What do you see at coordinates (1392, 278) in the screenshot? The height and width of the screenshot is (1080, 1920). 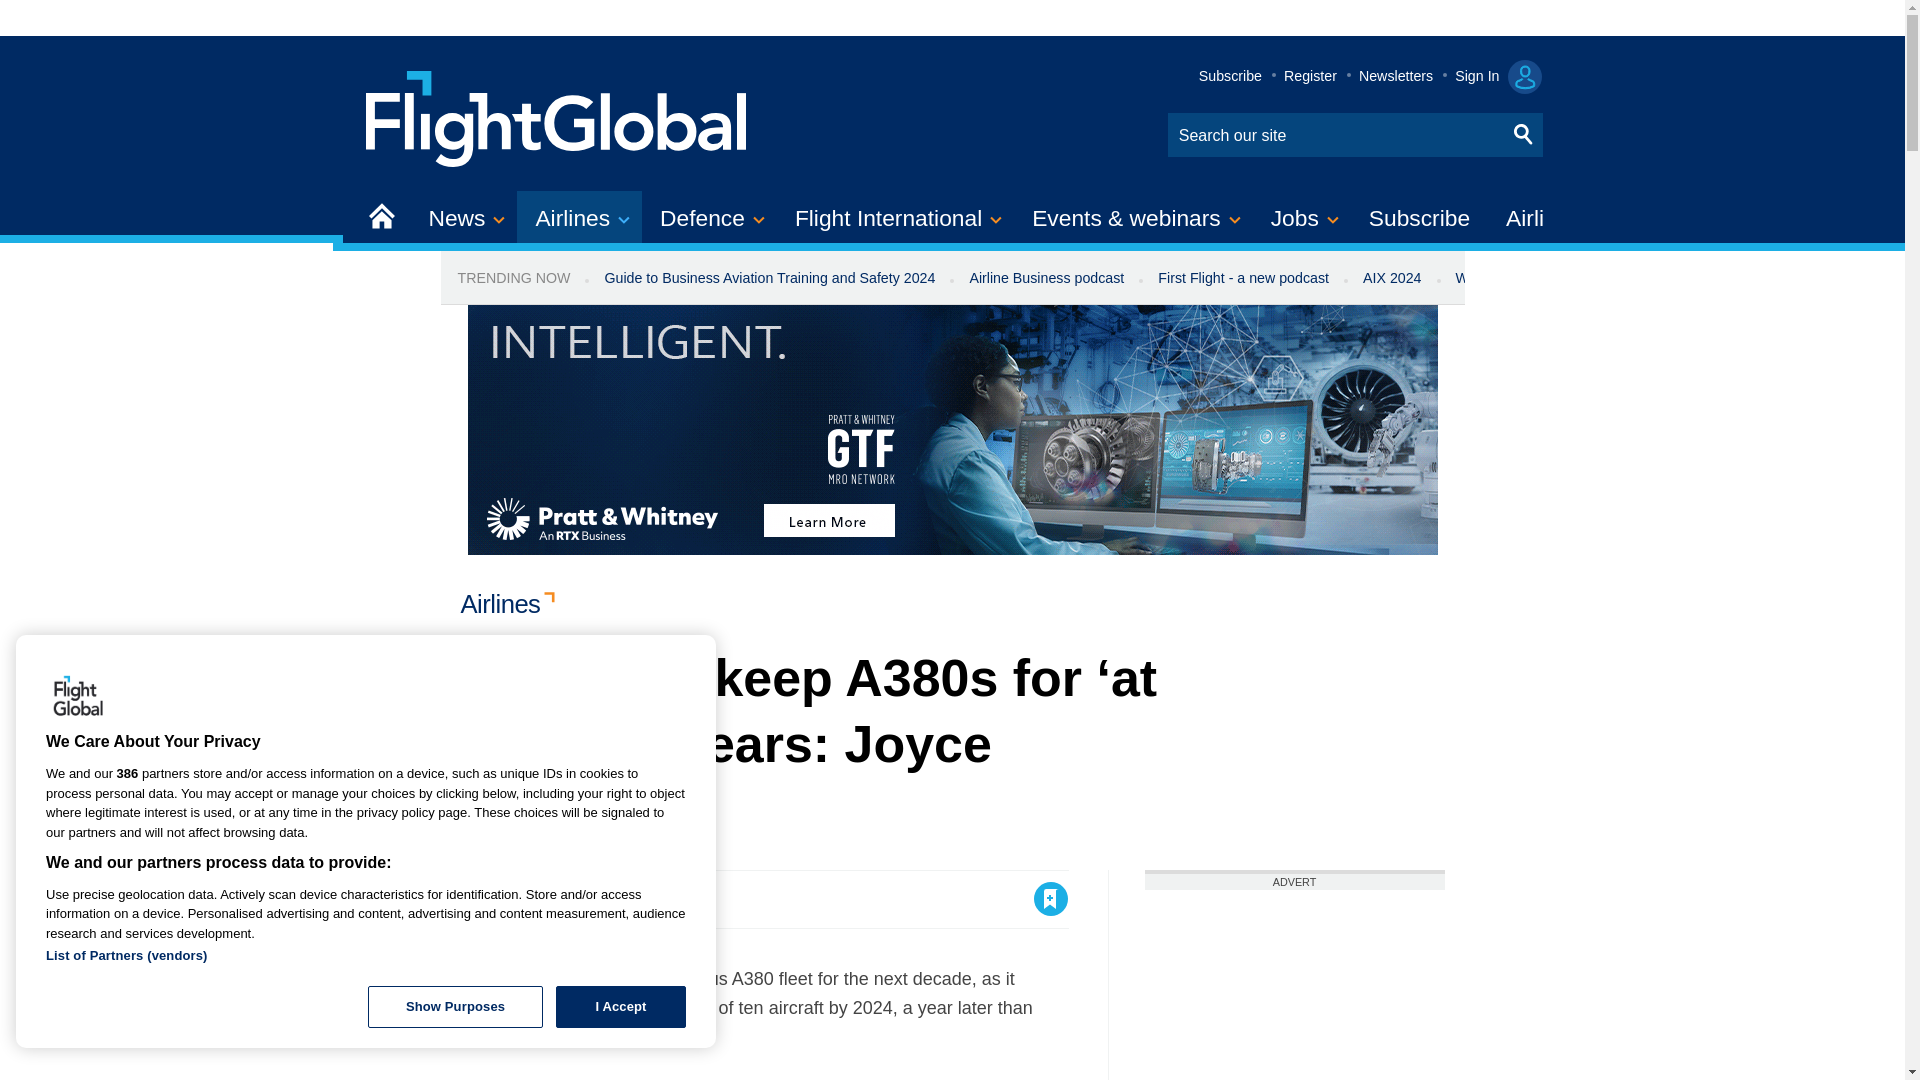 I see `AIX 2024` at bounding box center [1392, 278].